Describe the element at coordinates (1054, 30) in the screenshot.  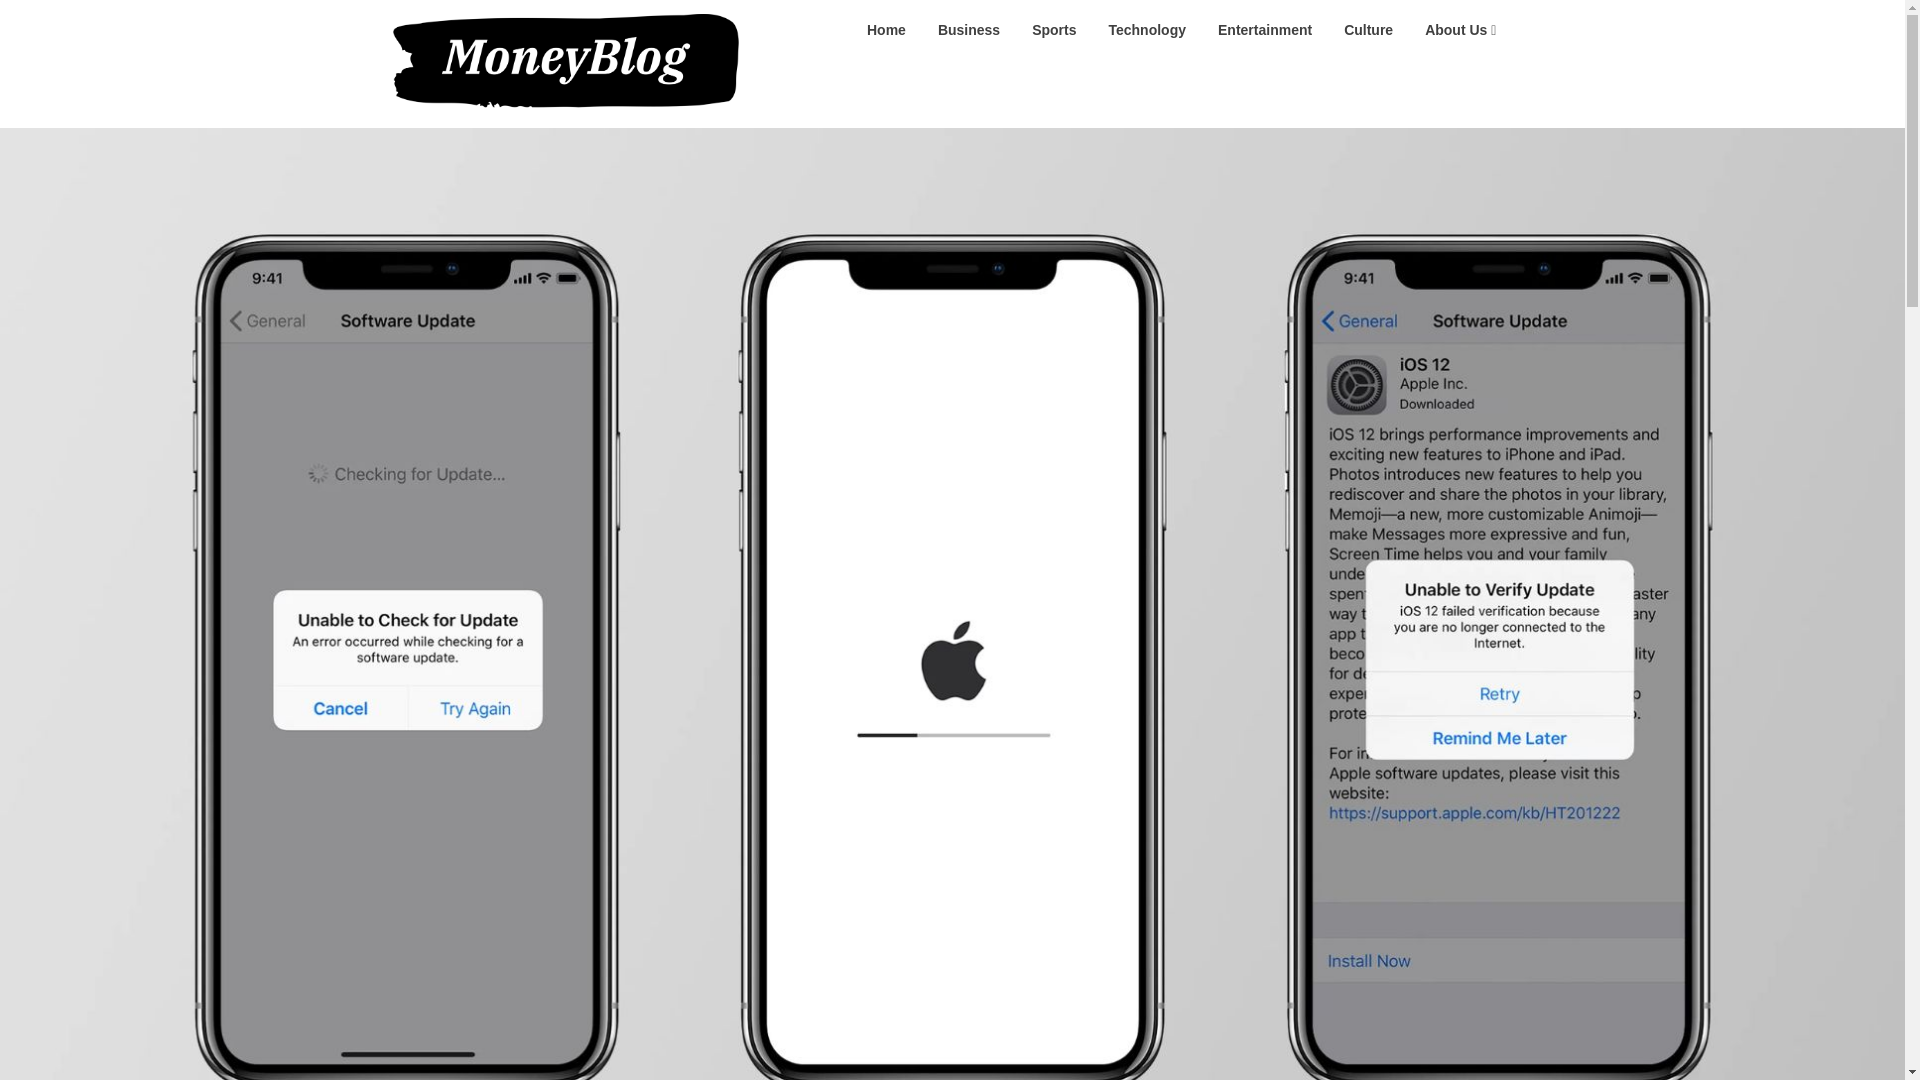
I see `Sports` at that location.